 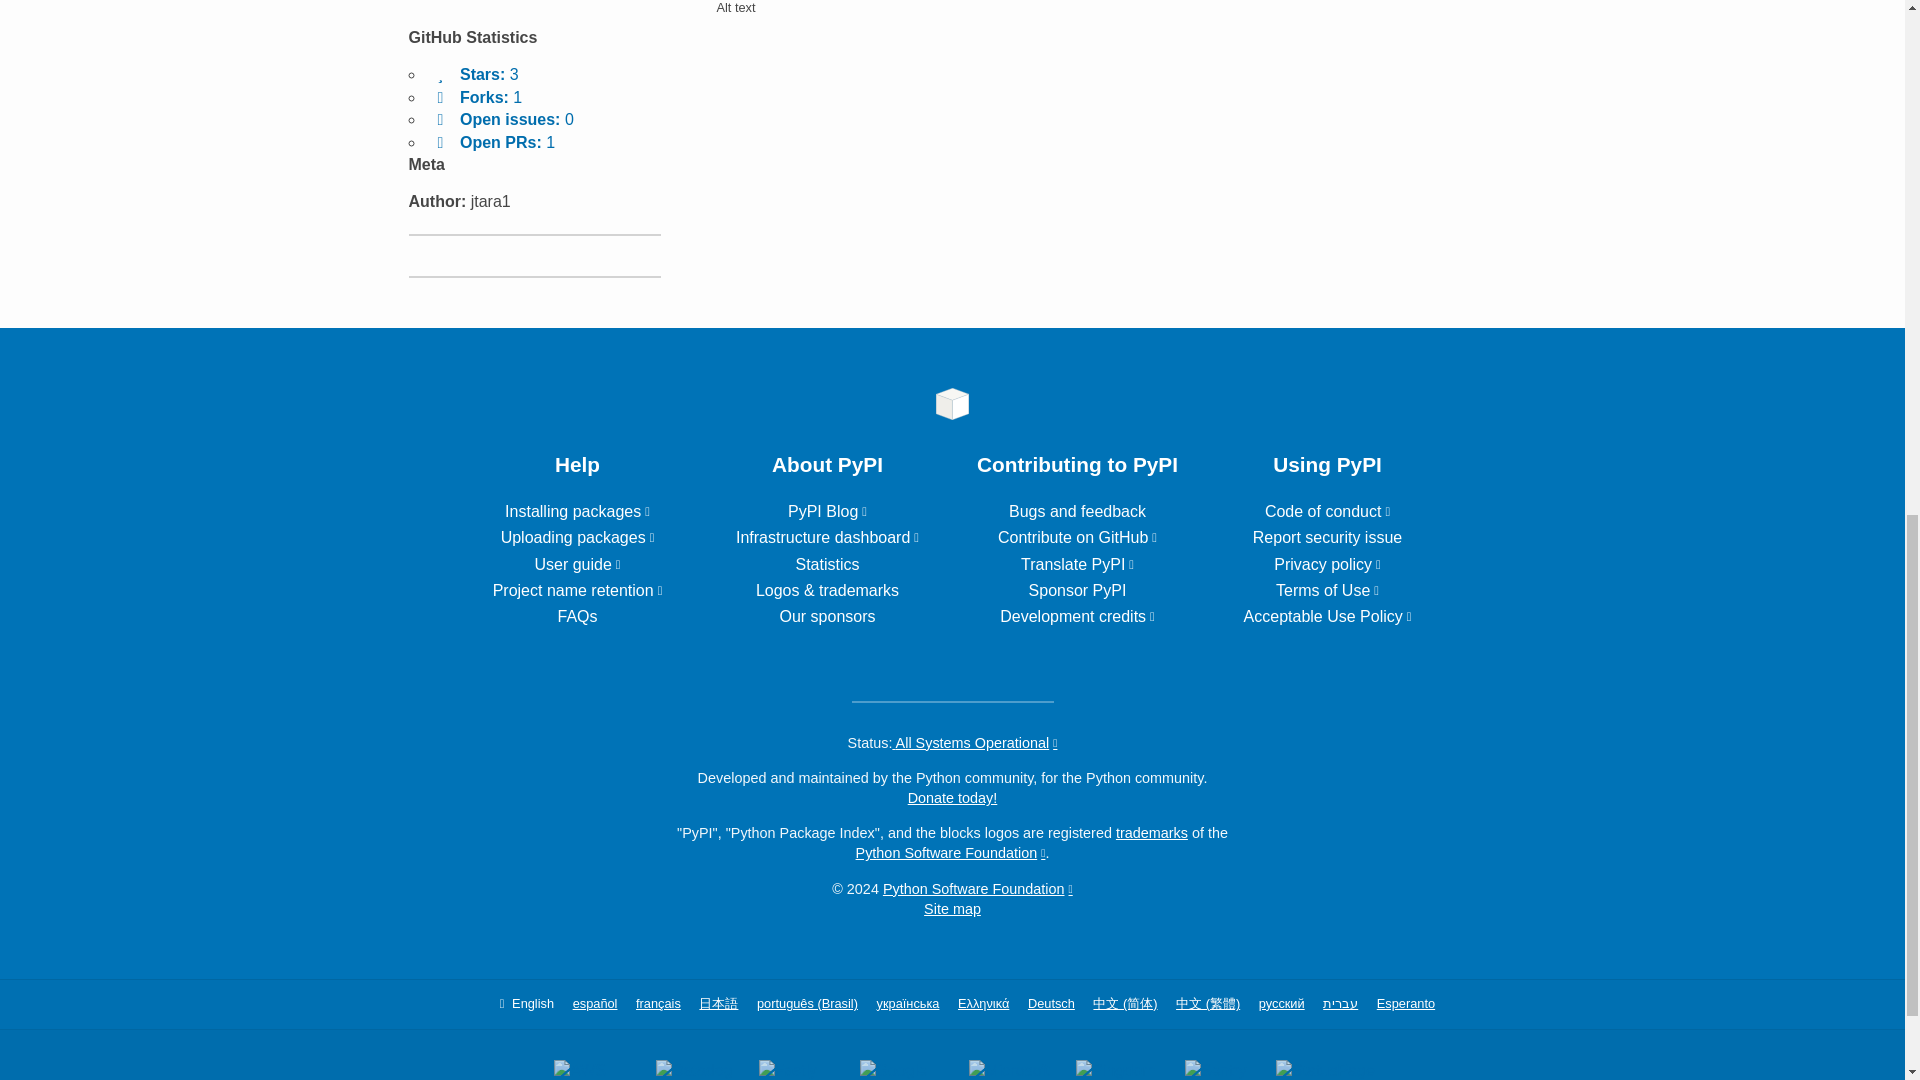 What do you see at coordinates (501, 120) in the screenshot?
I see `Open issues: 0` at bounding box center [501, 120].